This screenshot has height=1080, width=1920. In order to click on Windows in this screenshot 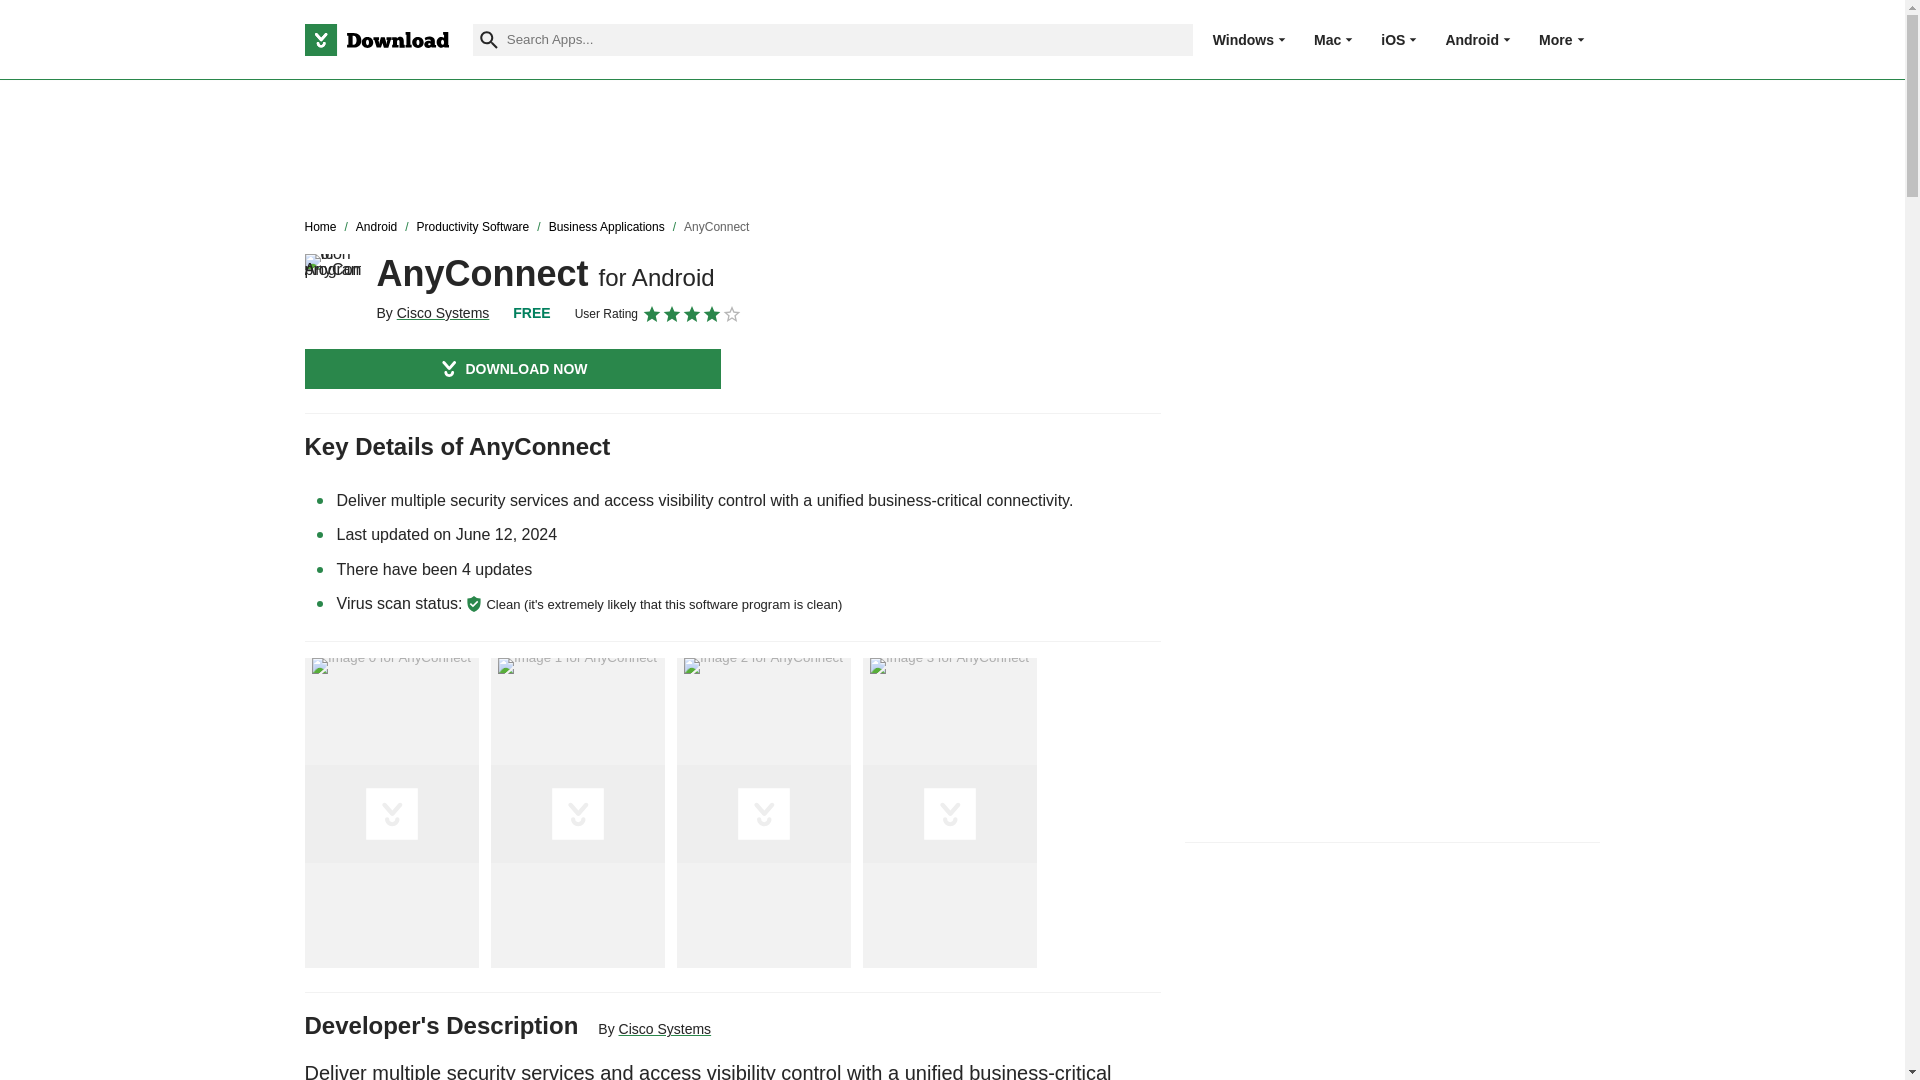, I will do `click(1244, 39)`.